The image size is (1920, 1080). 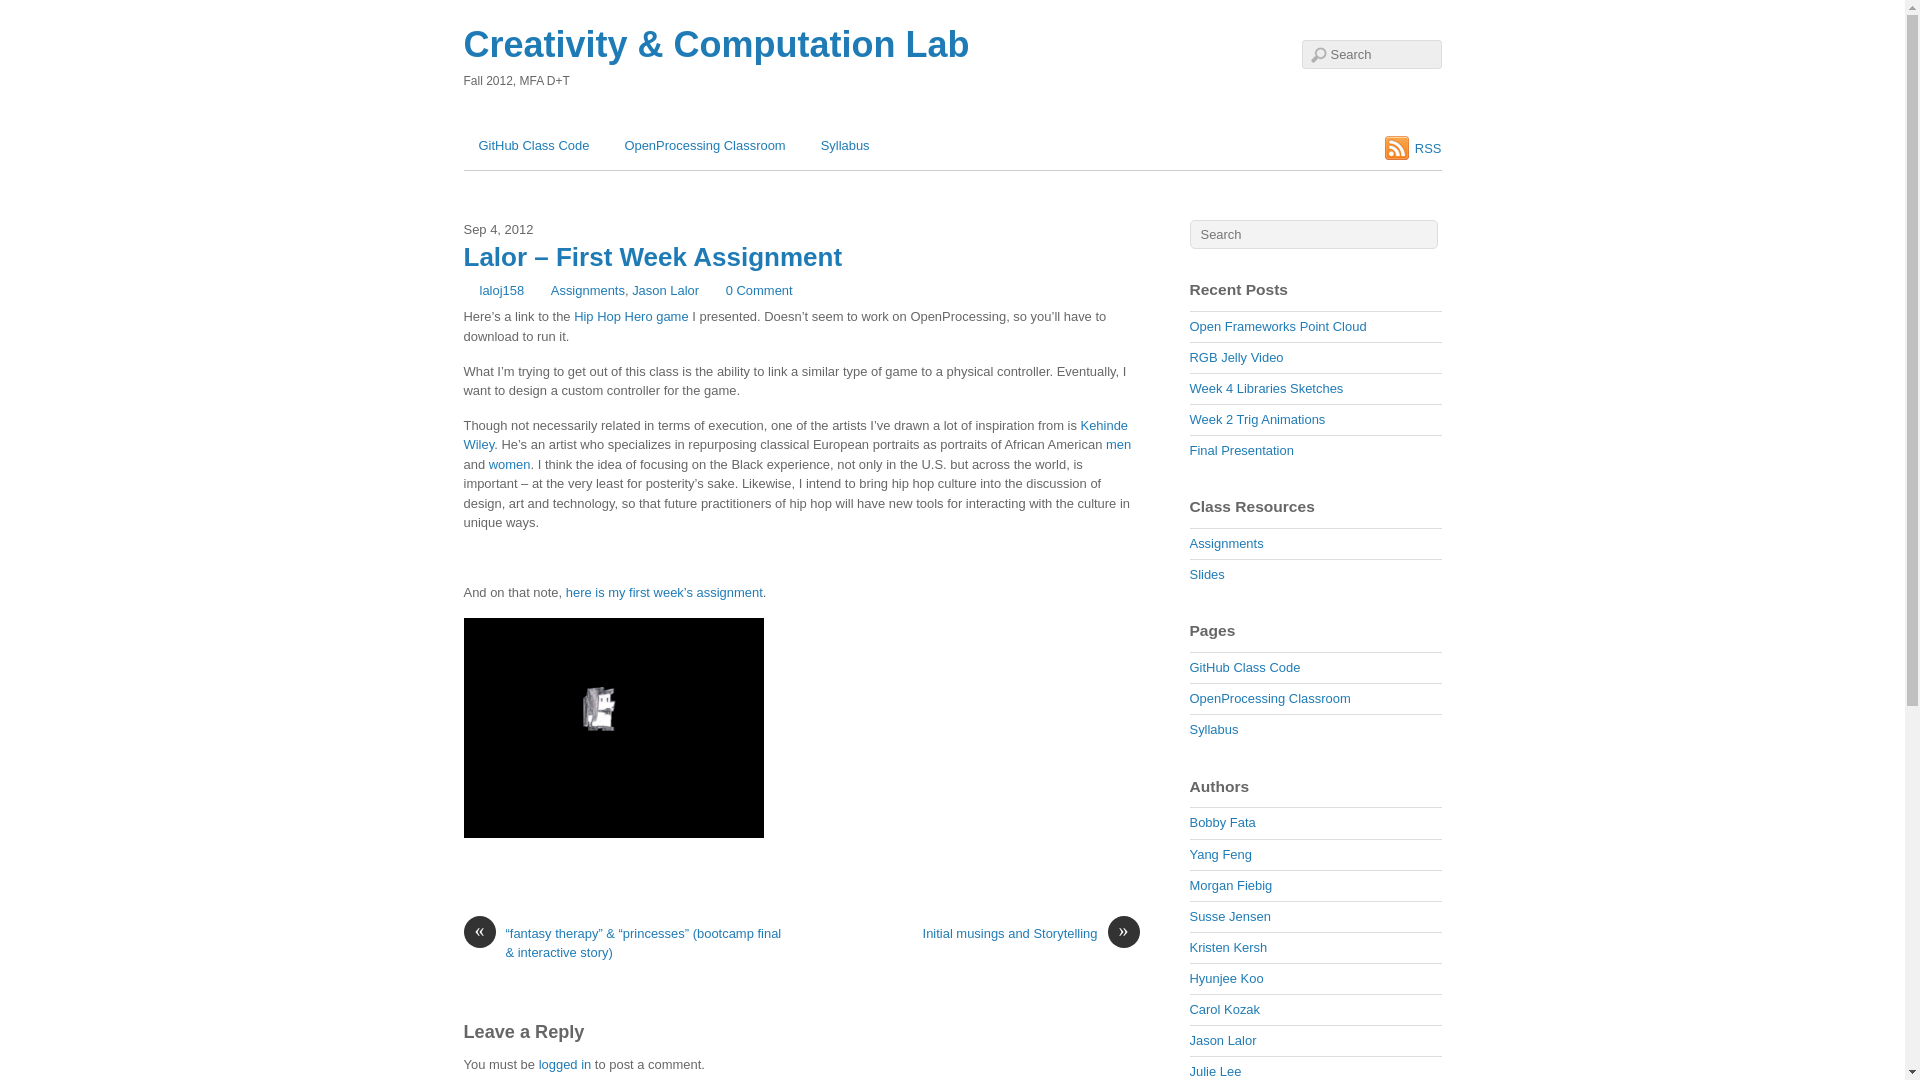 I want to click on Open Frameworks Point Cloud, so click(x=1278, y=326).